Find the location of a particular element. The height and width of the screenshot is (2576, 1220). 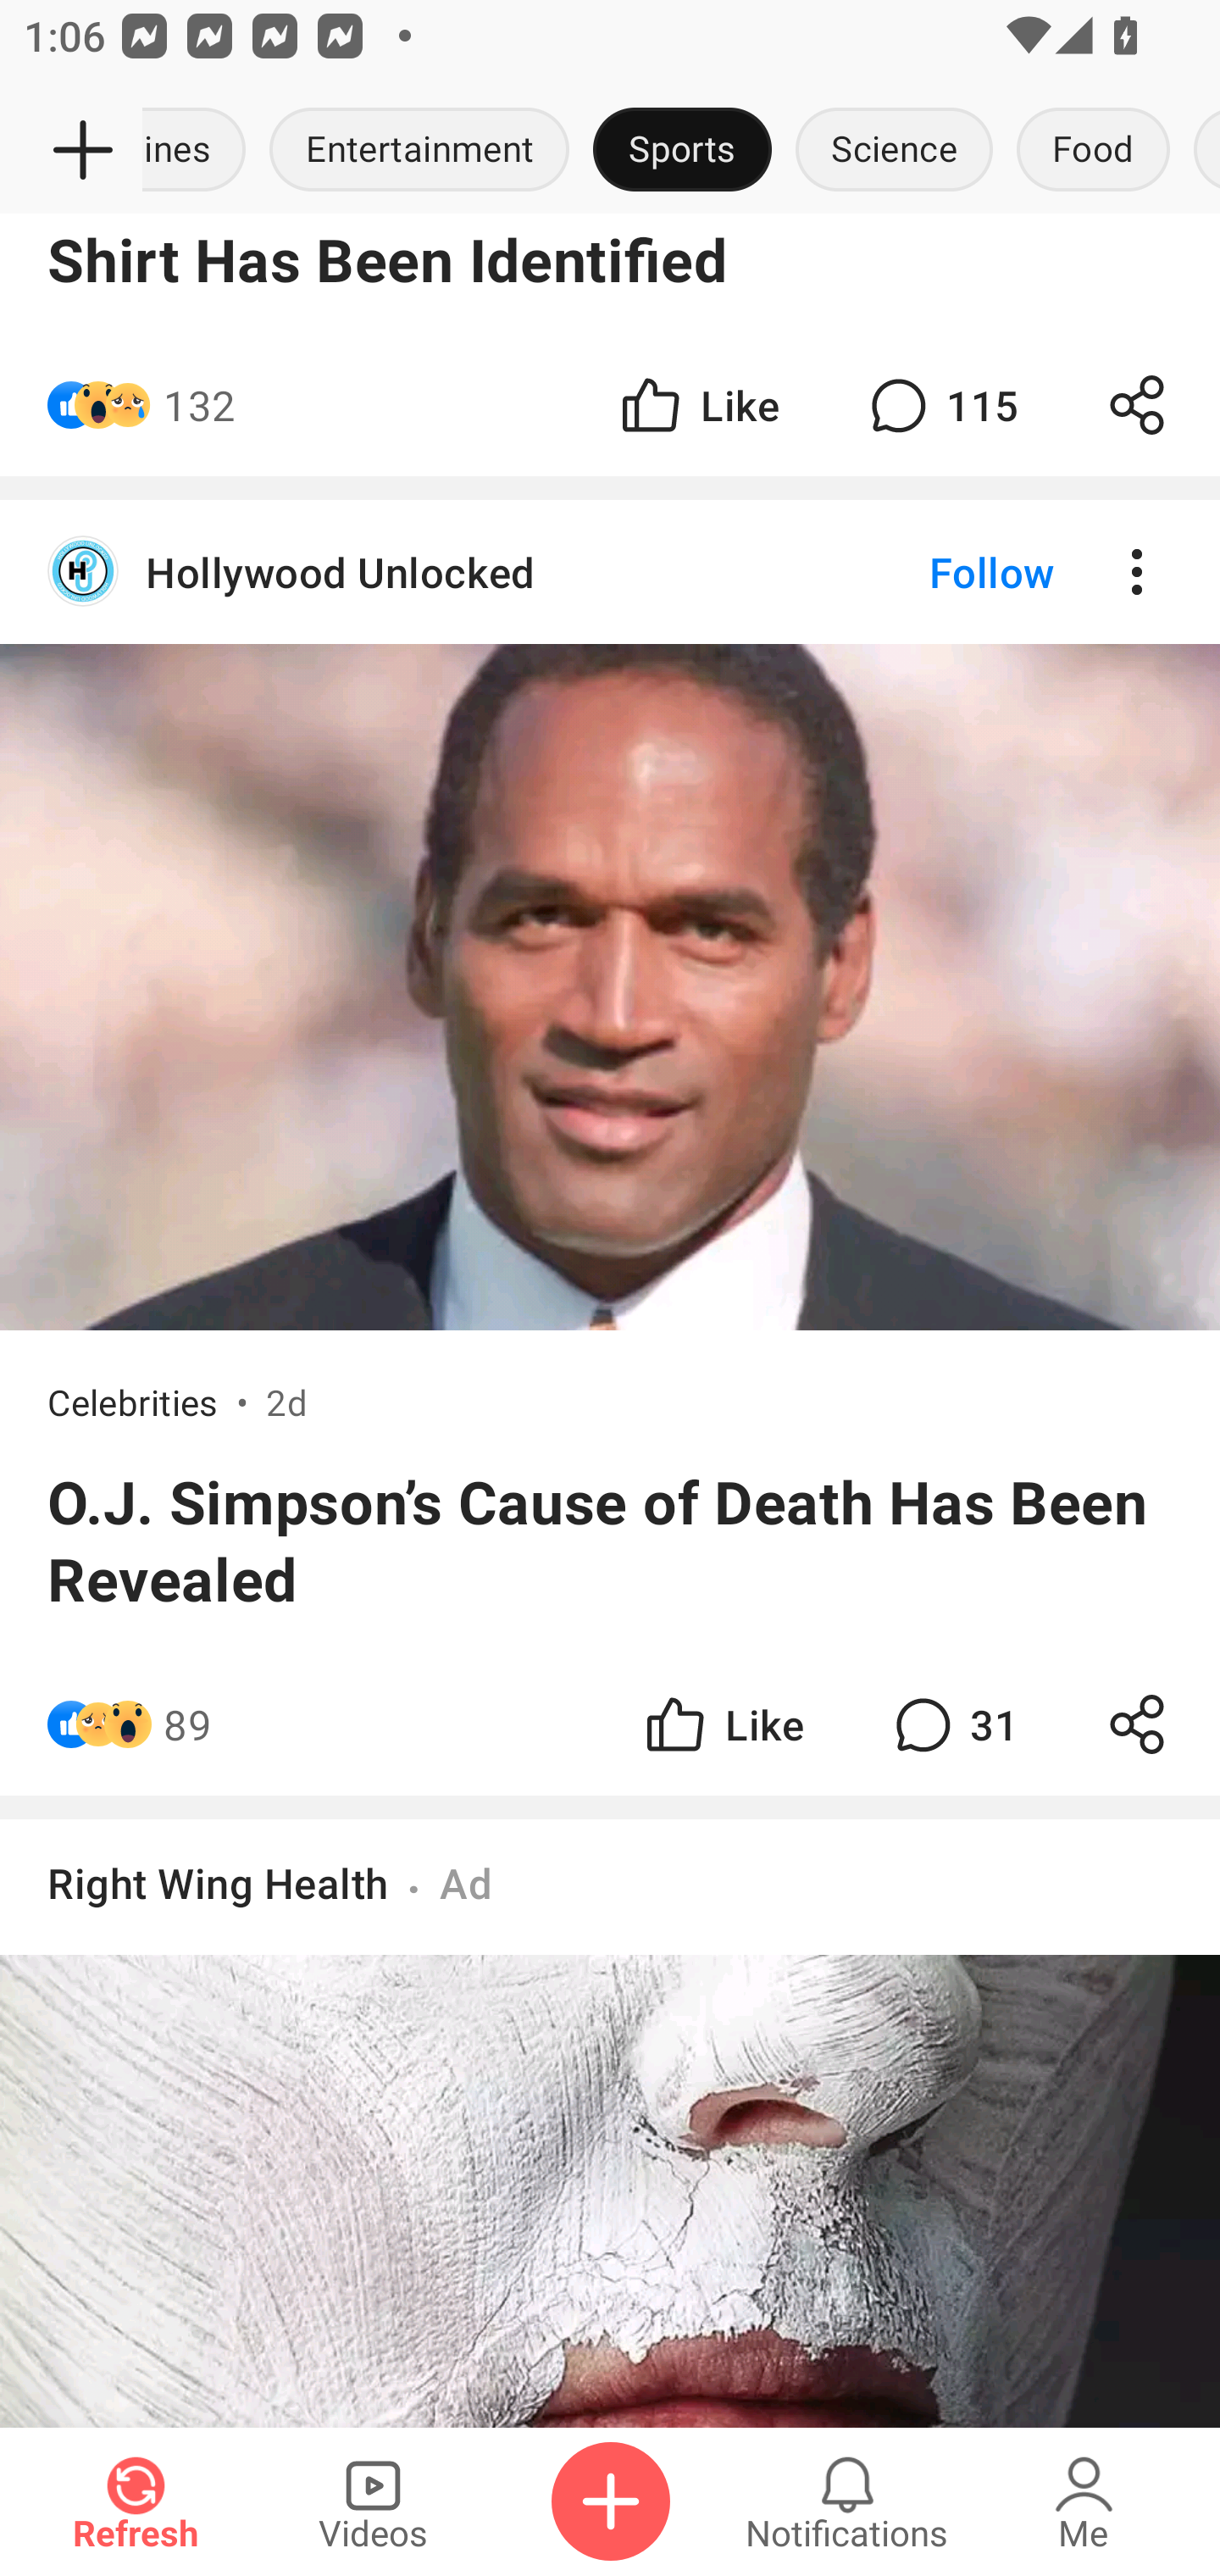

Notifications is located at coordinates (847, 2501).